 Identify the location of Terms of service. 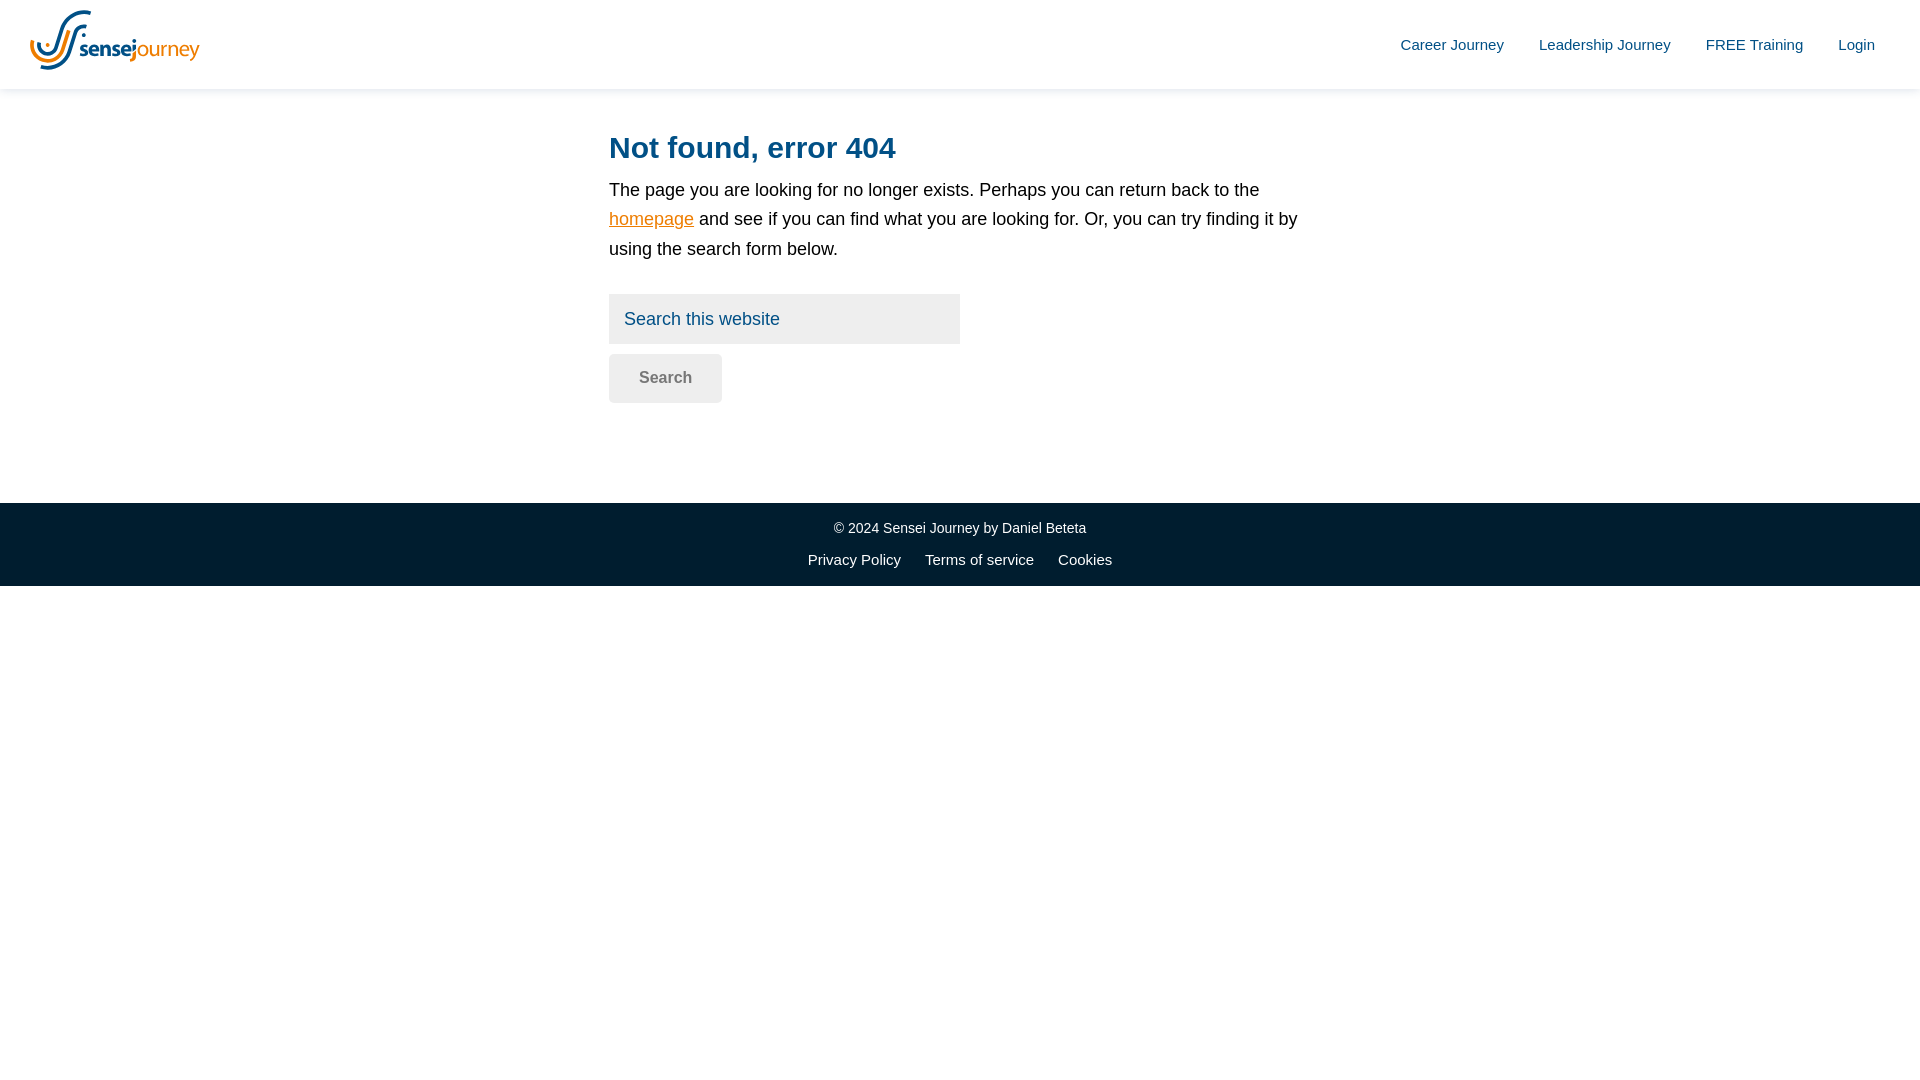
(980, 560).